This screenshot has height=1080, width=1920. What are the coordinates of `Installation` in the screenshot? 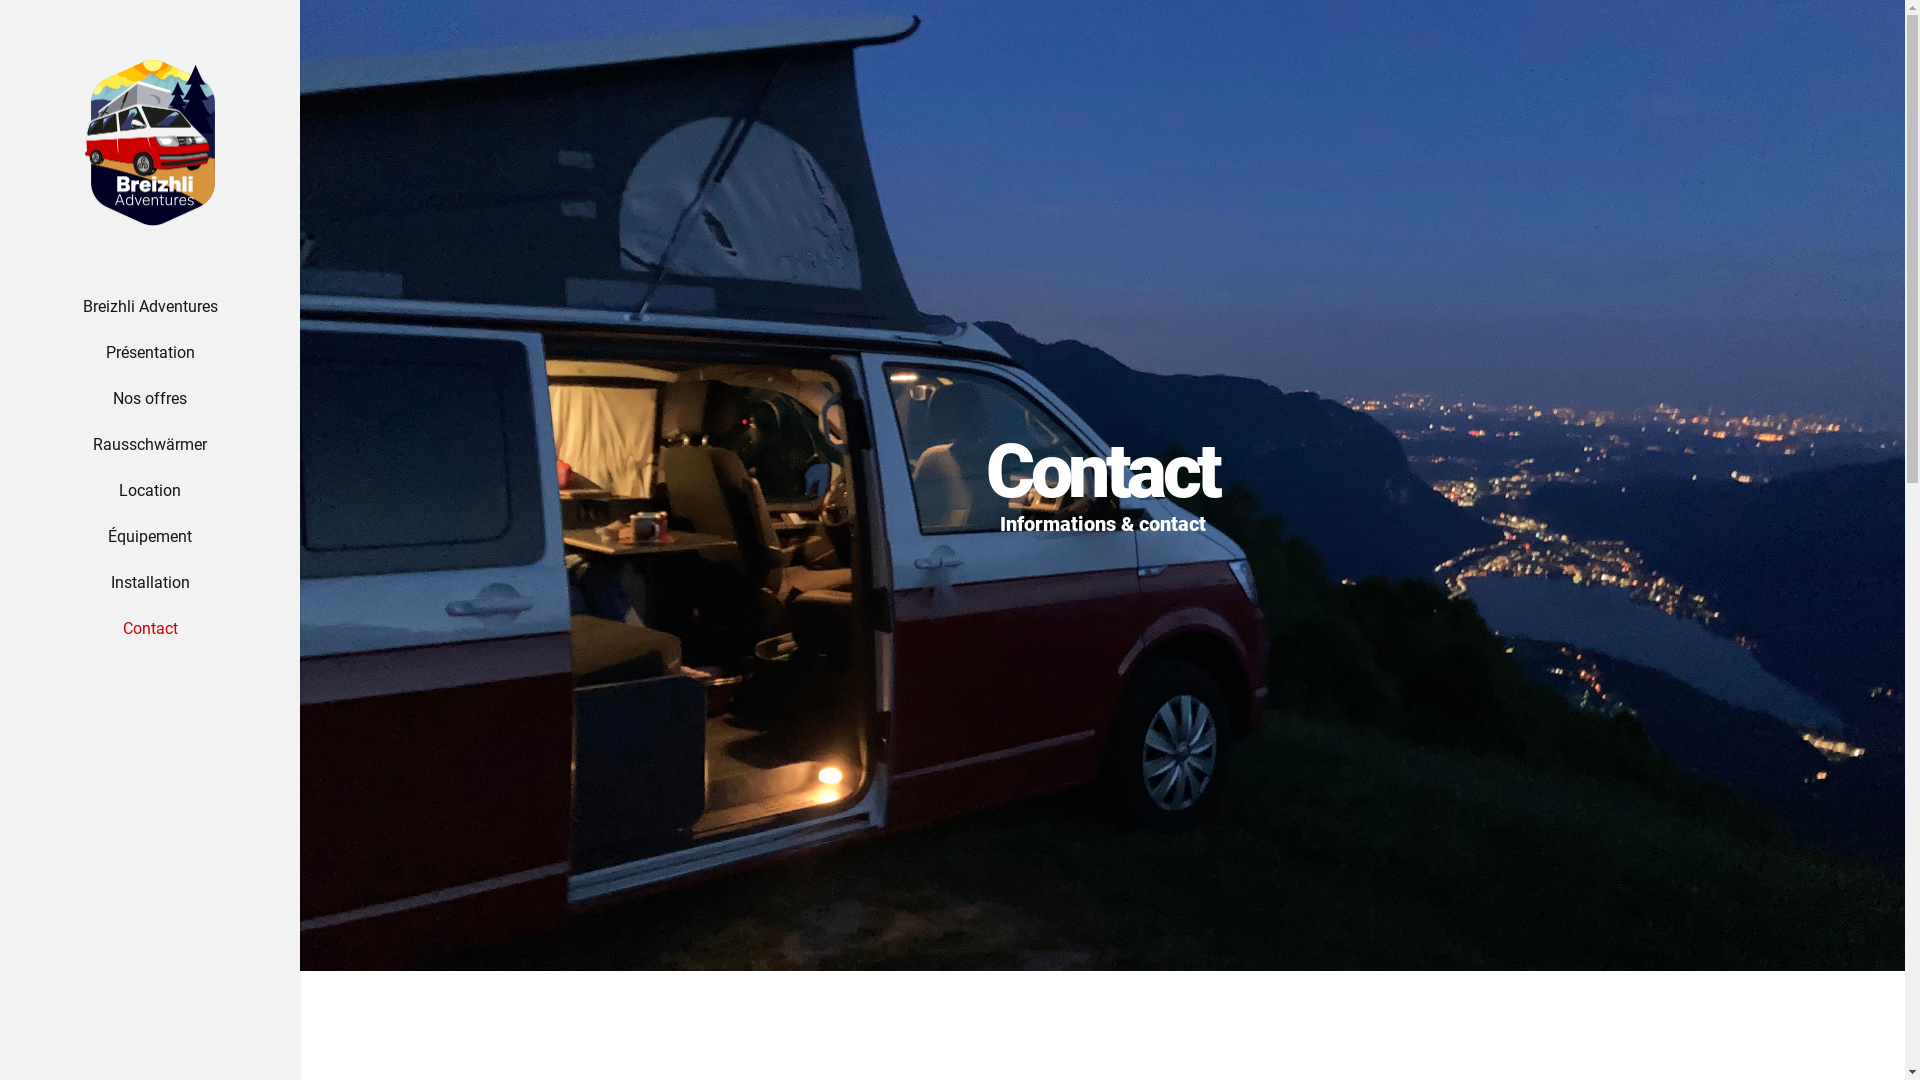 It's located at (150, 583).